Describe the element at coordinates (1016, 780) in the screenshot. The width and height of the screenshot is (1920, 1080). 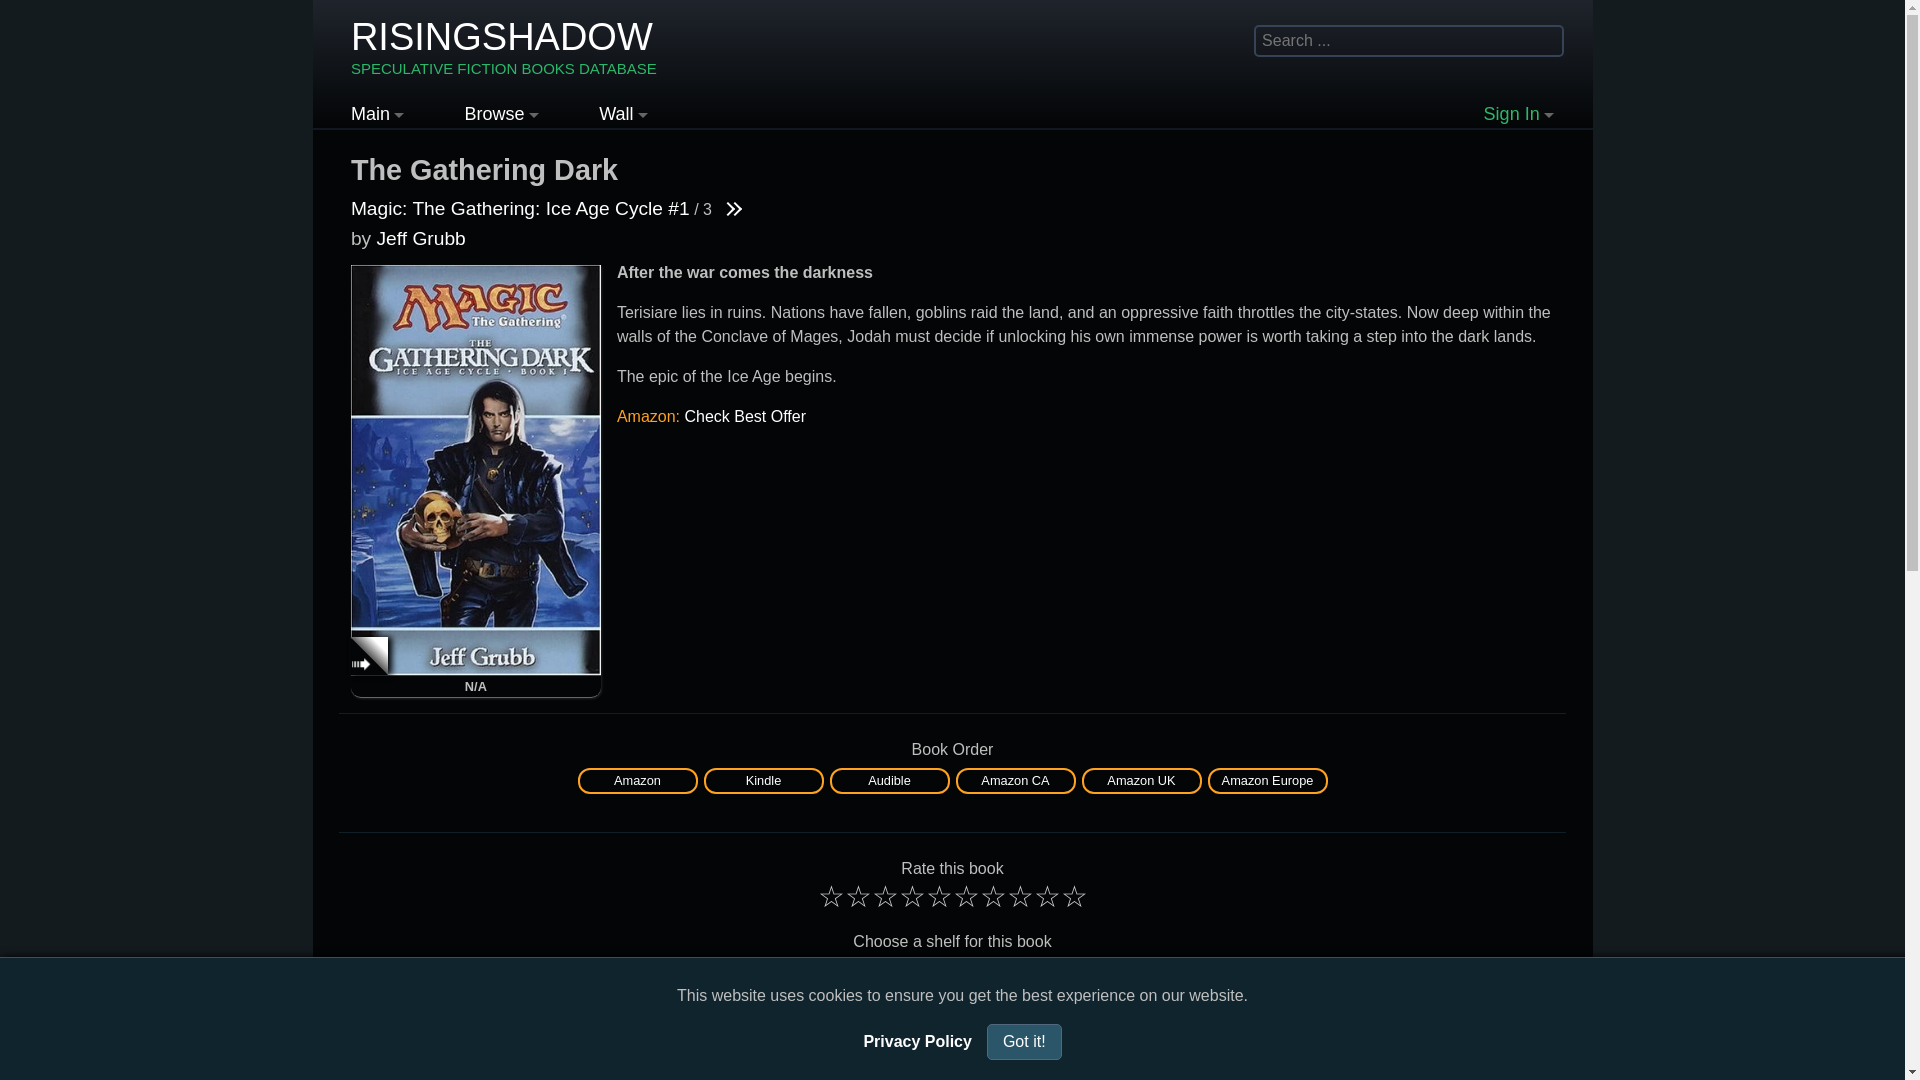
I see `Amazon CA` at that location.